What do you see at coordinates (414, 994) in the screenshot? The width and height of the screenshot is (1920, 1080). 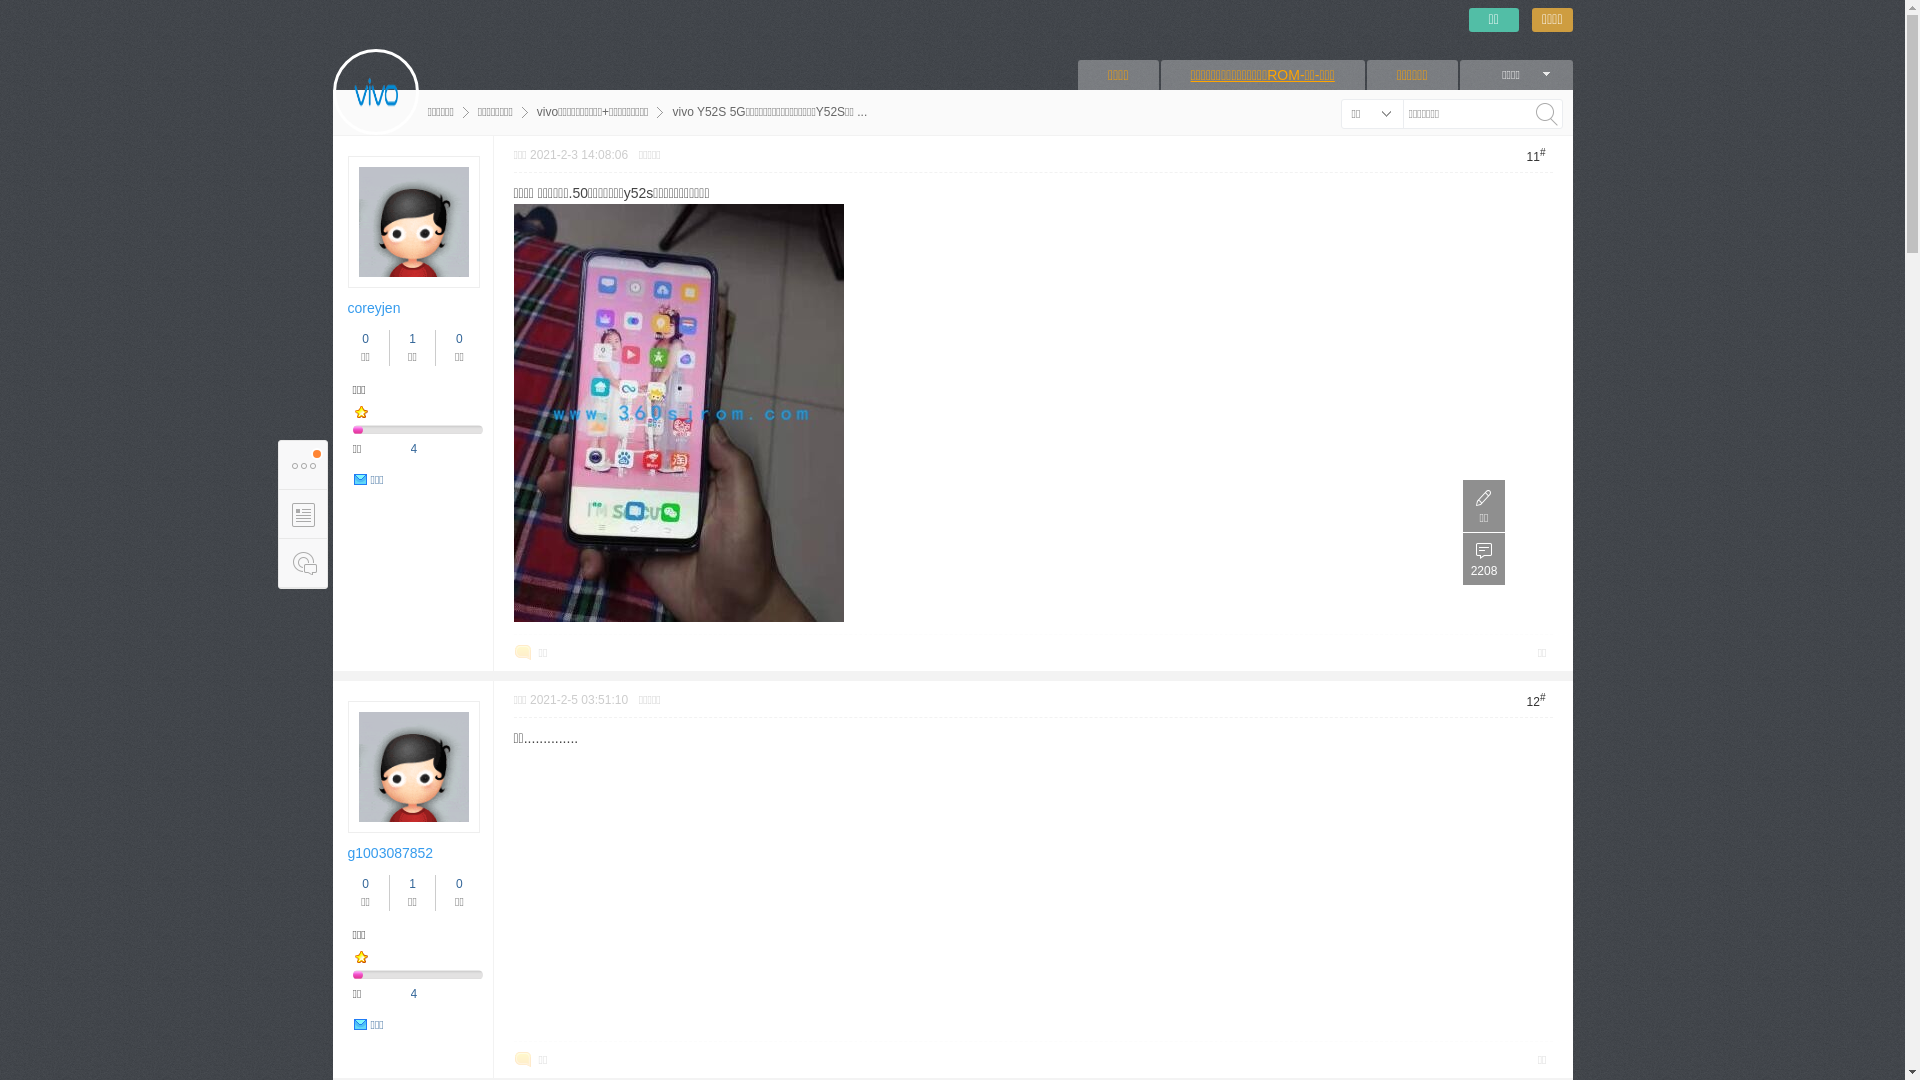 I see `4` at bounding box center [414, 994].